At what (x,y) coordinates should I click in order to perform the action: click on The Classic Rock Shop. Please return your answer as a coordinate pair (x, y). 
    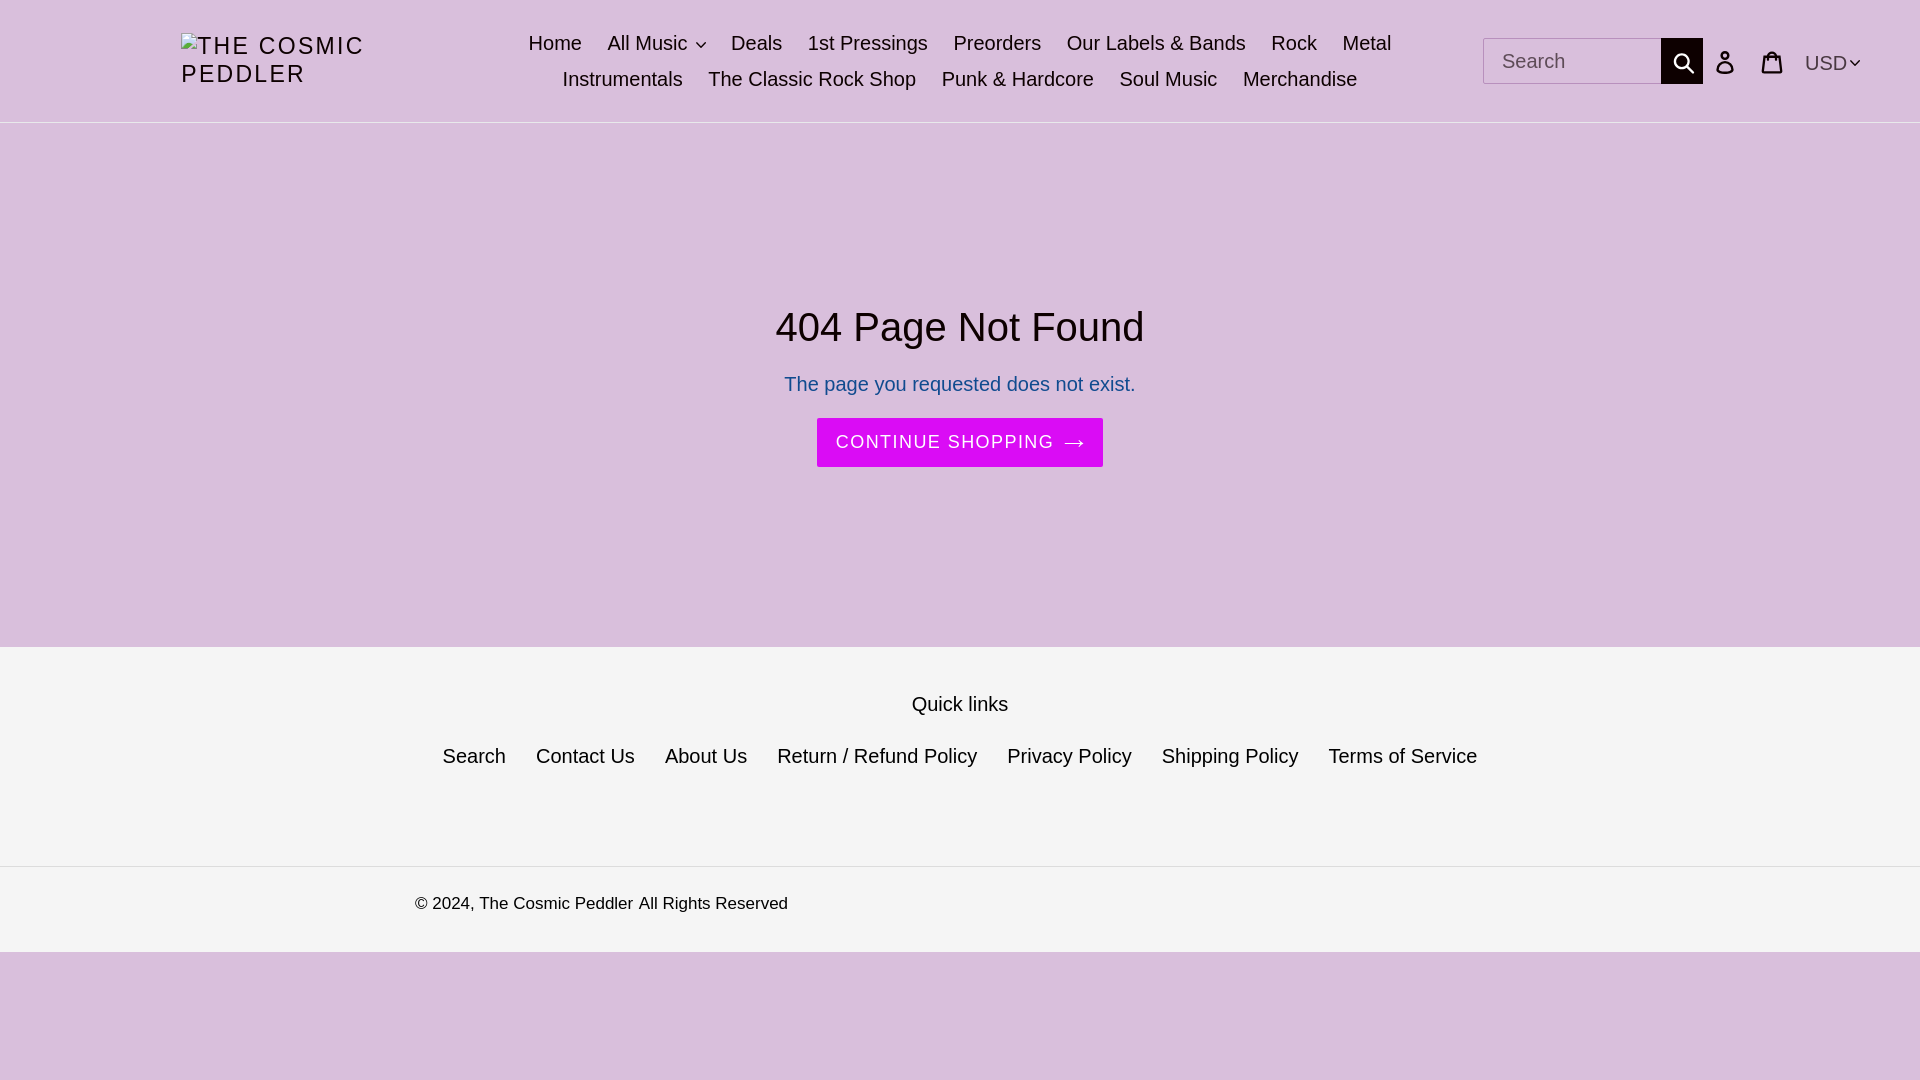
    Looking at the image, I should click on (812, 78).